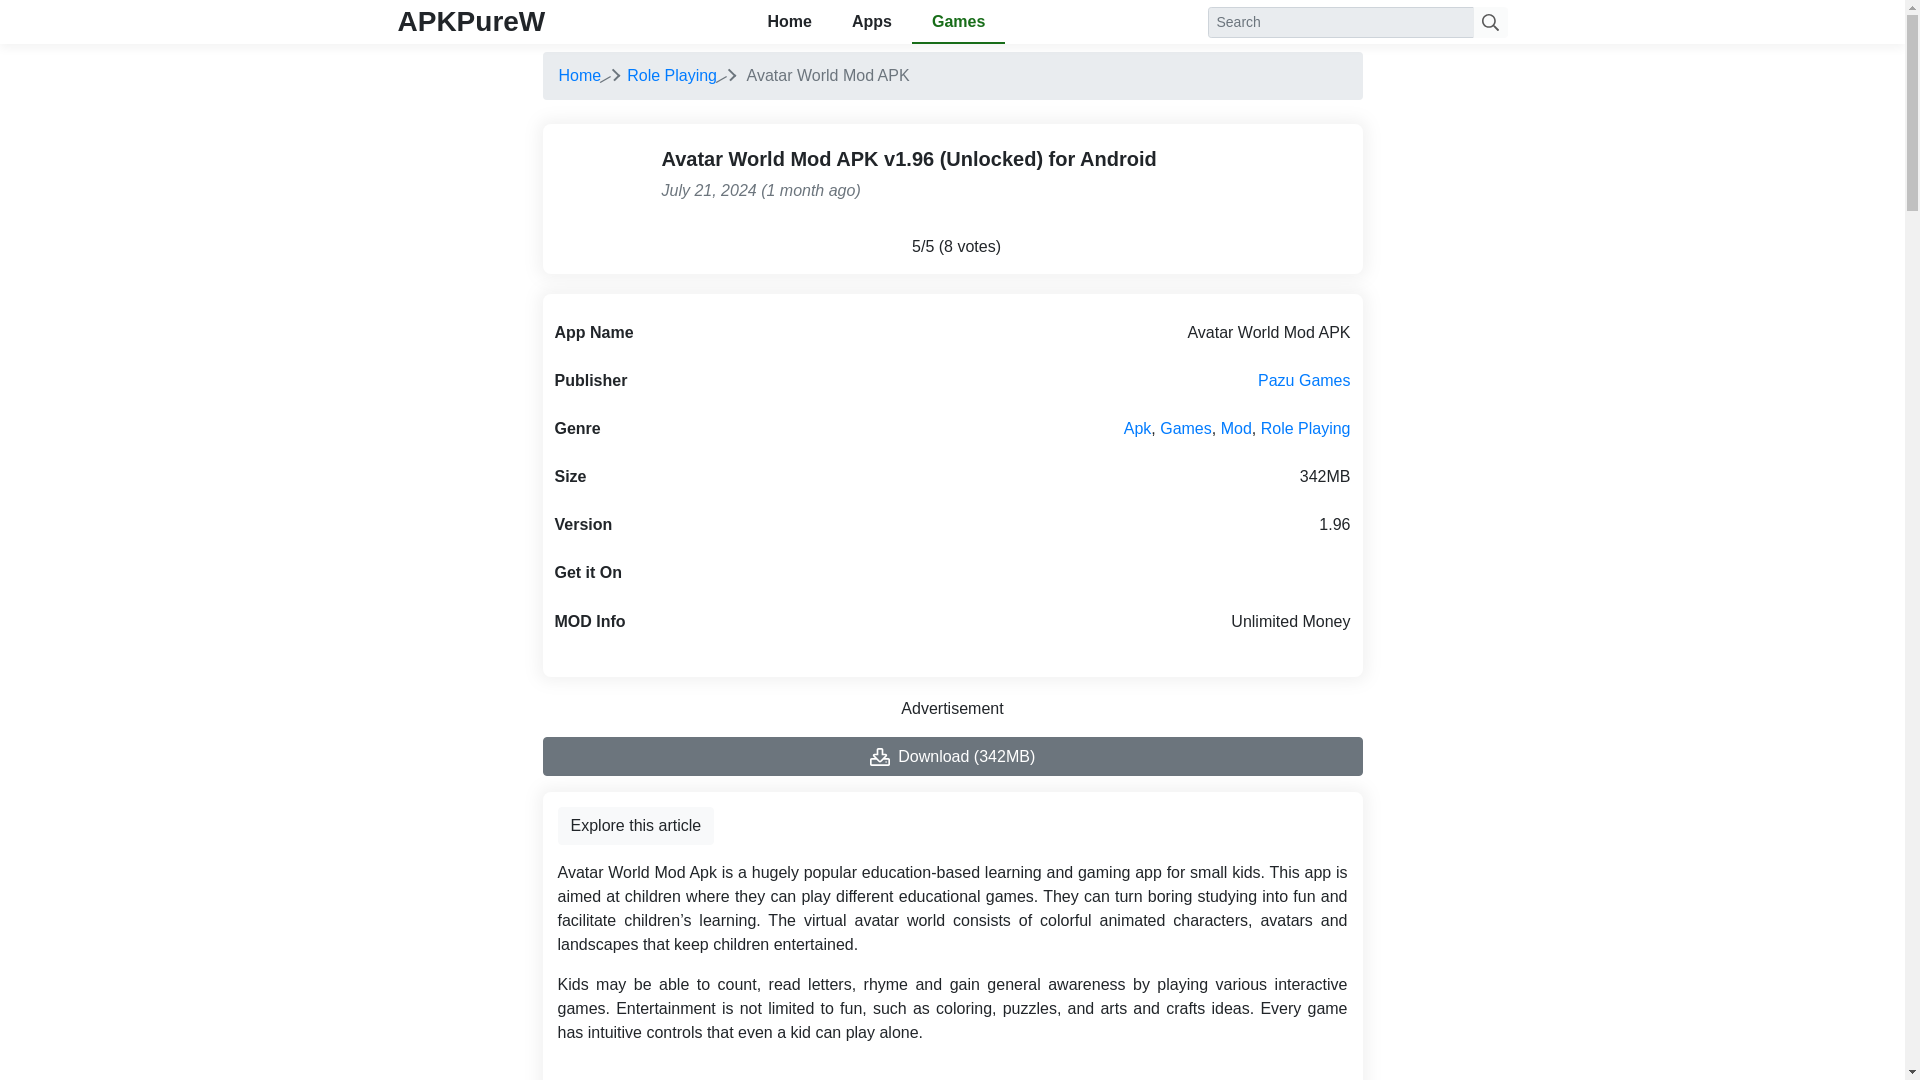 This screenshot has height=1080, width=1920. What do you see at coordinates (1236, 428) in the screenshot?
I see `Mod` at bounding box center [1236, 428].